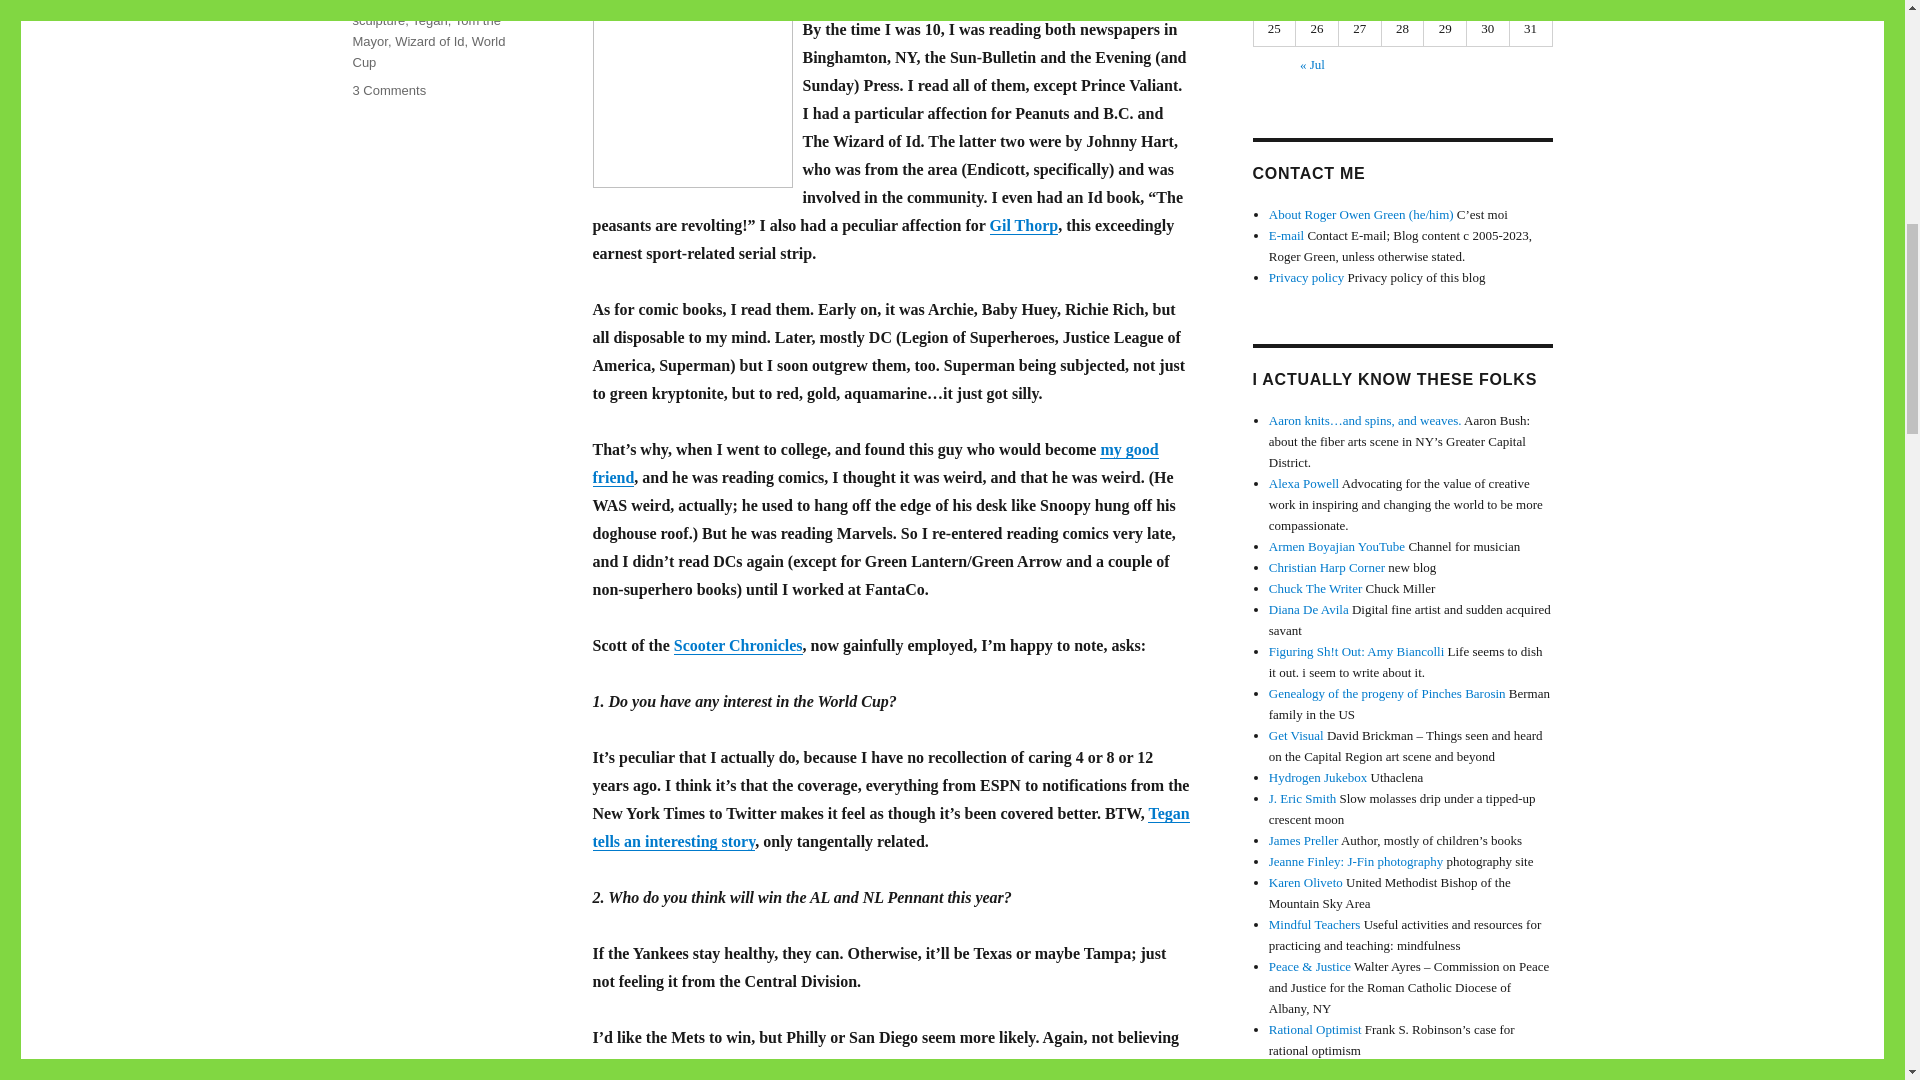 The height and width of the screenshot is (1080, 1920). I want to click on Chuck Miller, so click(1316, 588).